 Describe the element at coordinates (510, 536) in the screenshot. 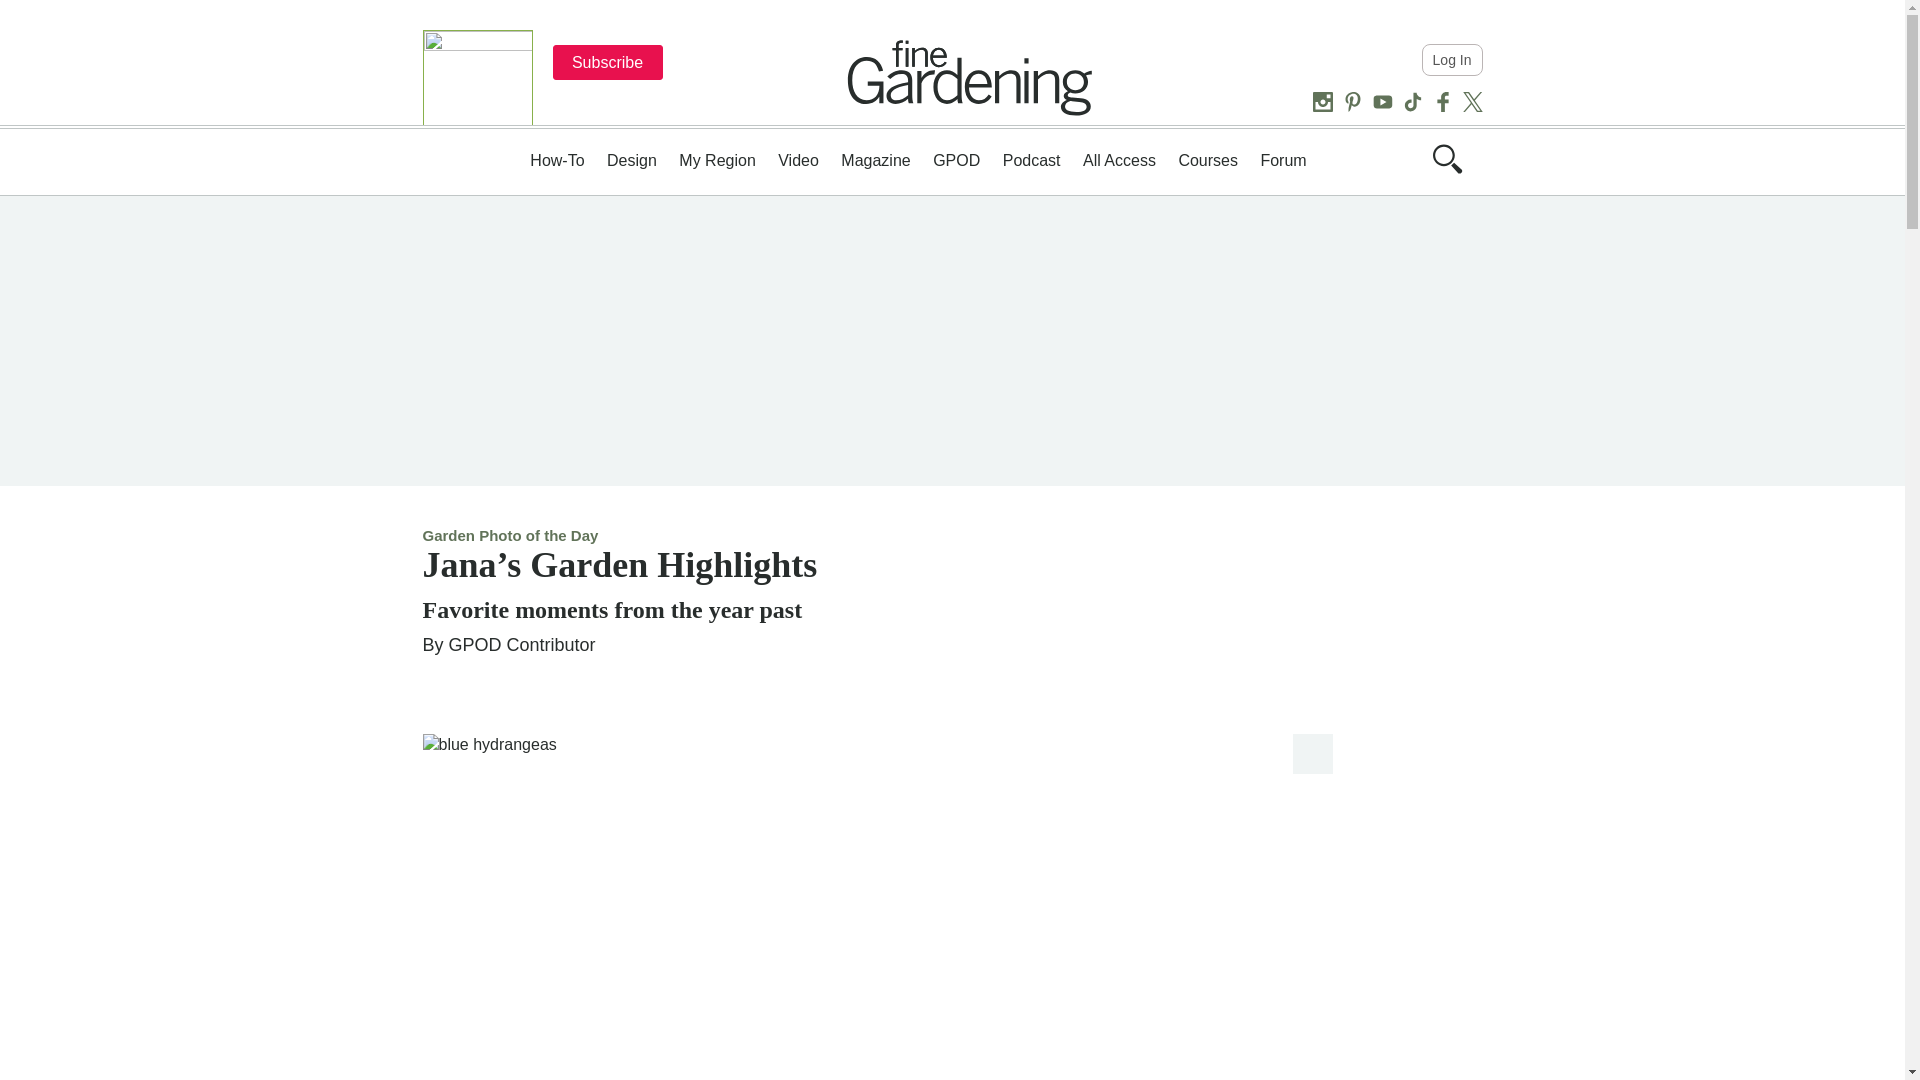

I see `Garden Photo of the Day` at that location.